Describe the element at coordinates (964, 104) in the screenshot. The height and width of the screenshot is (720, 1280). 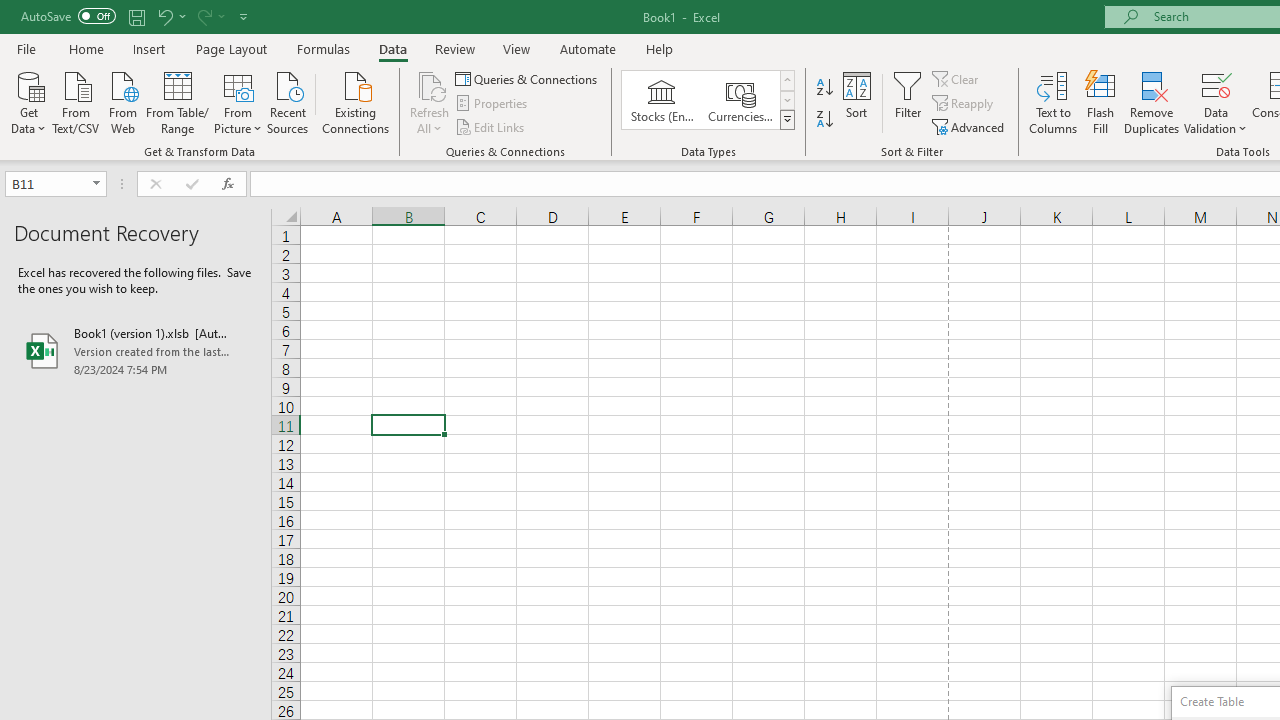
I see `Reapply` at that location.